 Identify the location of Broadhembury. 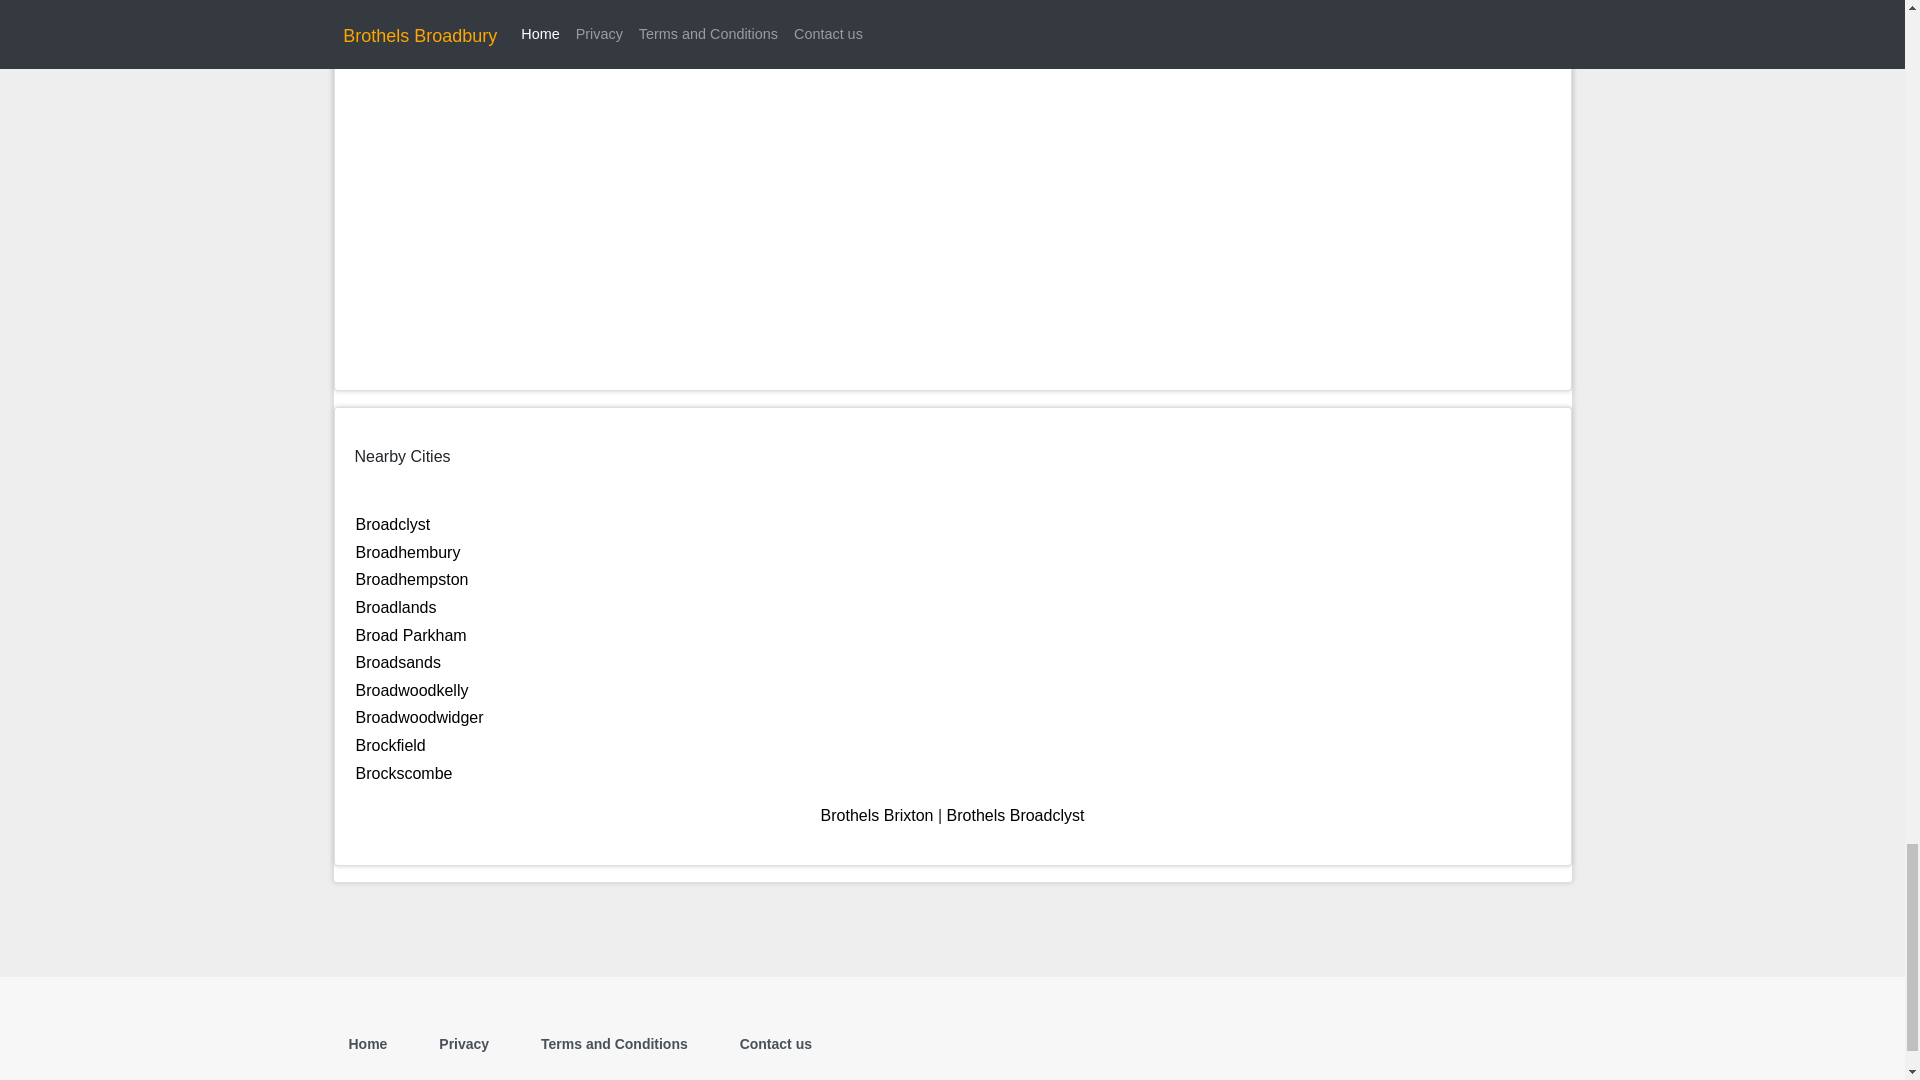
(408, 552).